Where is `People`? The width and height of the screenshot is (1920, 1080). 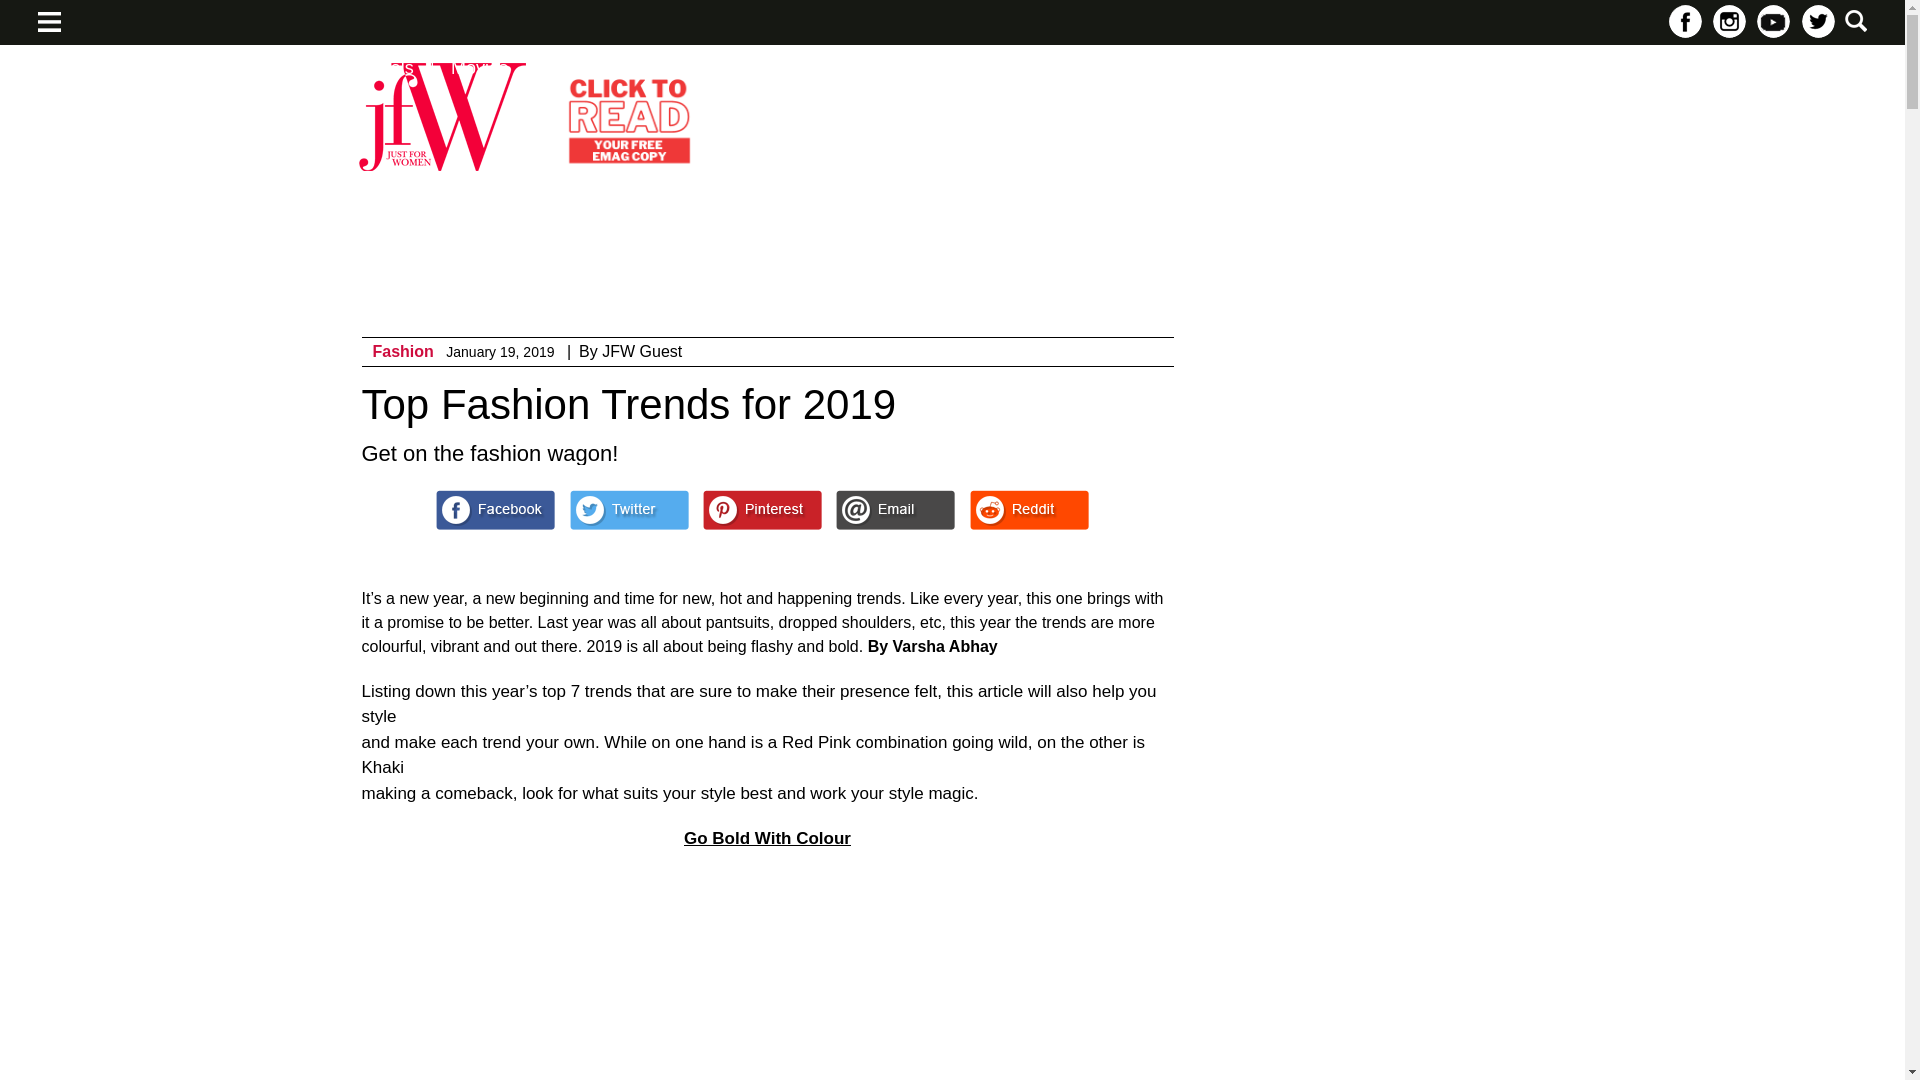
People is located at coordinates (746, 68).